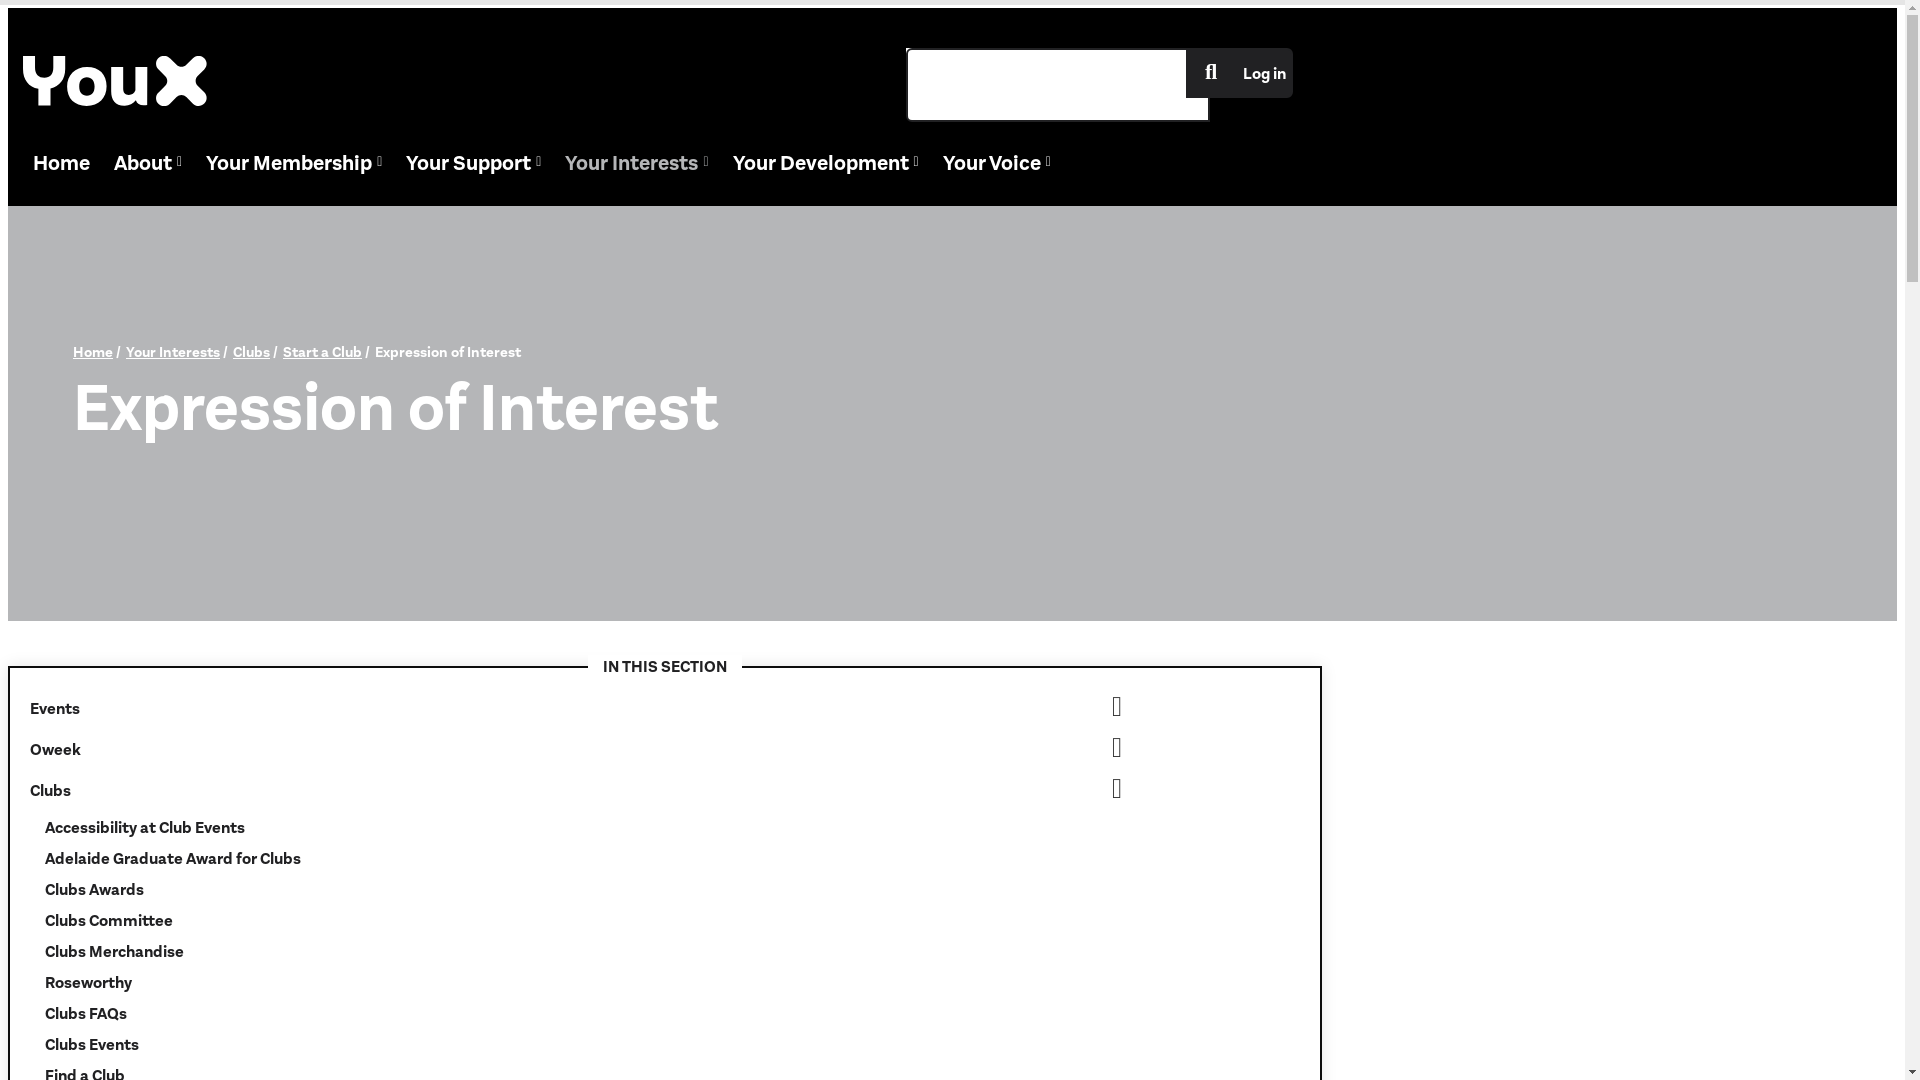 This screenshot has height=1080, width=1920. What do you see at coordinates (553, 952) in the screenshot?
I see `Clubs Merchandise` at bounding box center [553, 952].